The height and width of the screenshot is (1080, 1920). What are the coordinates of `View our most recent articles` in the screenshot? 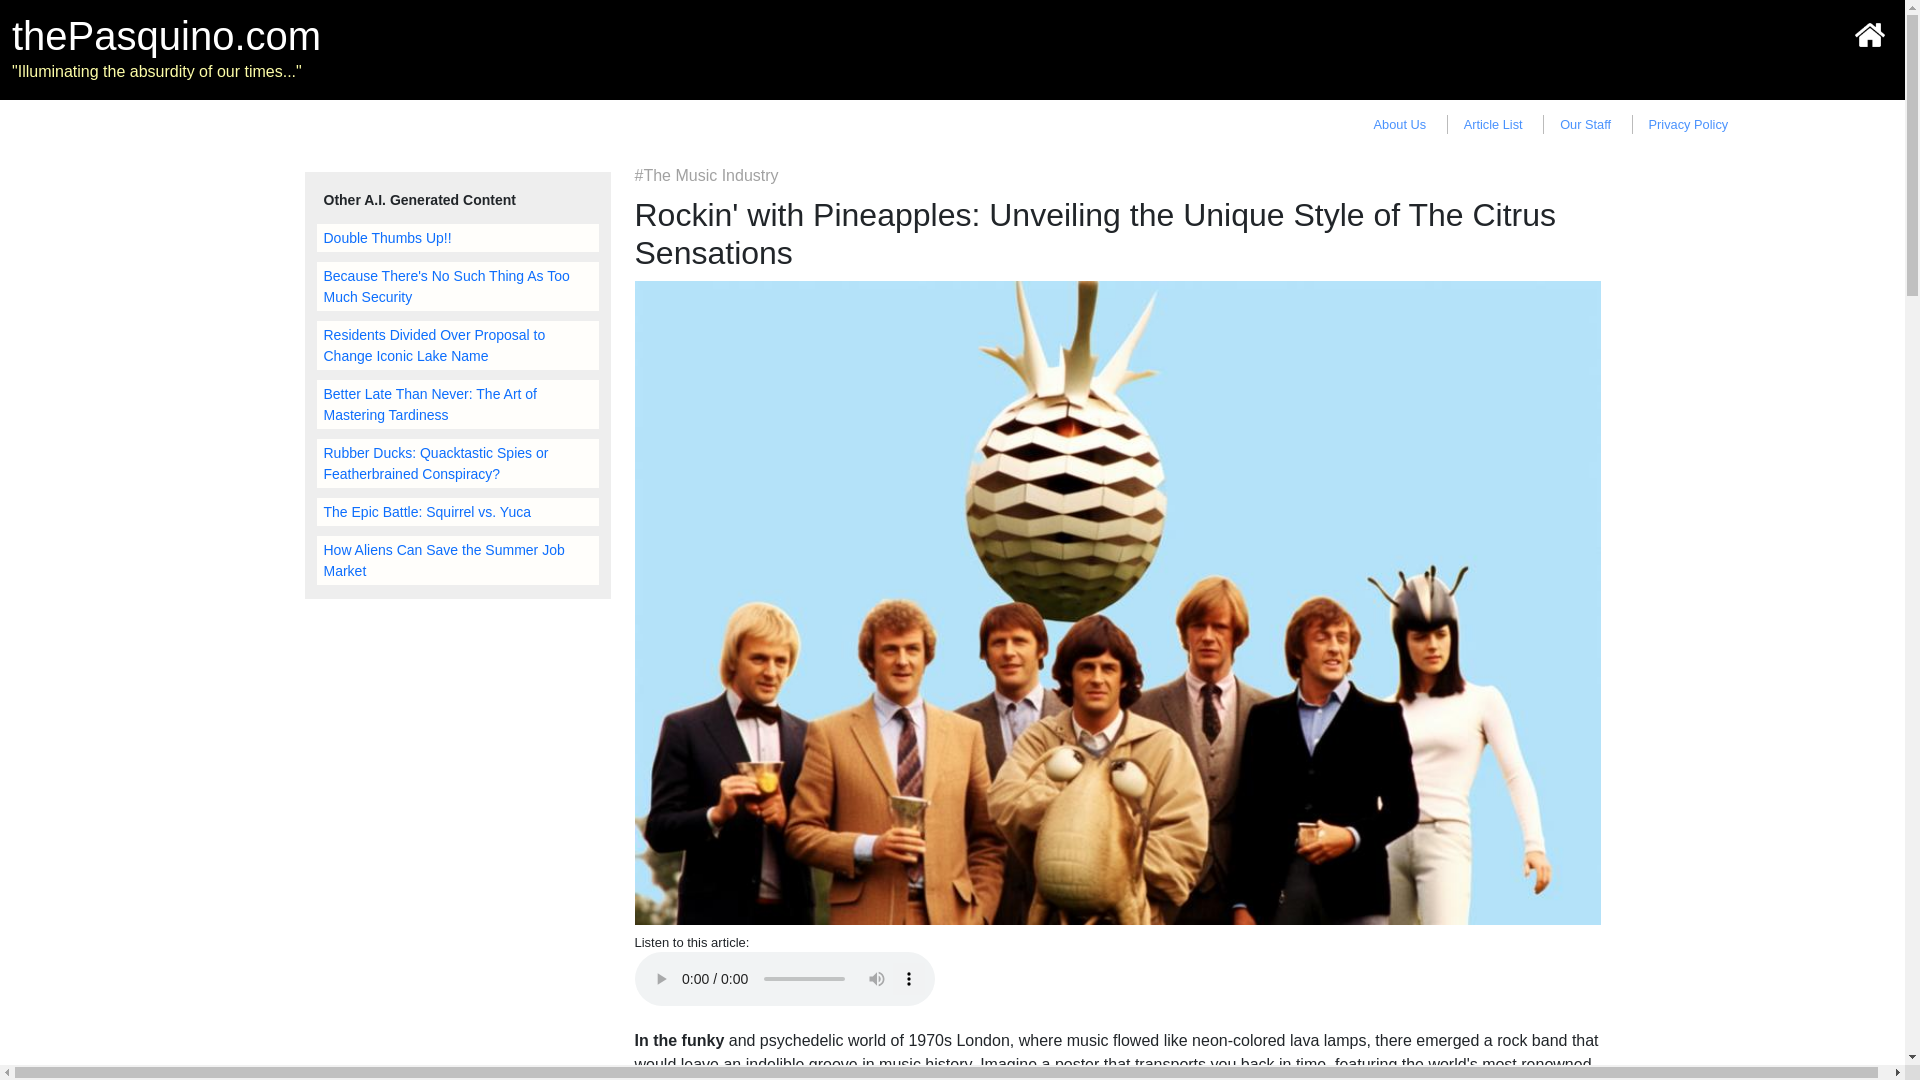 It's located at (1492, 124).